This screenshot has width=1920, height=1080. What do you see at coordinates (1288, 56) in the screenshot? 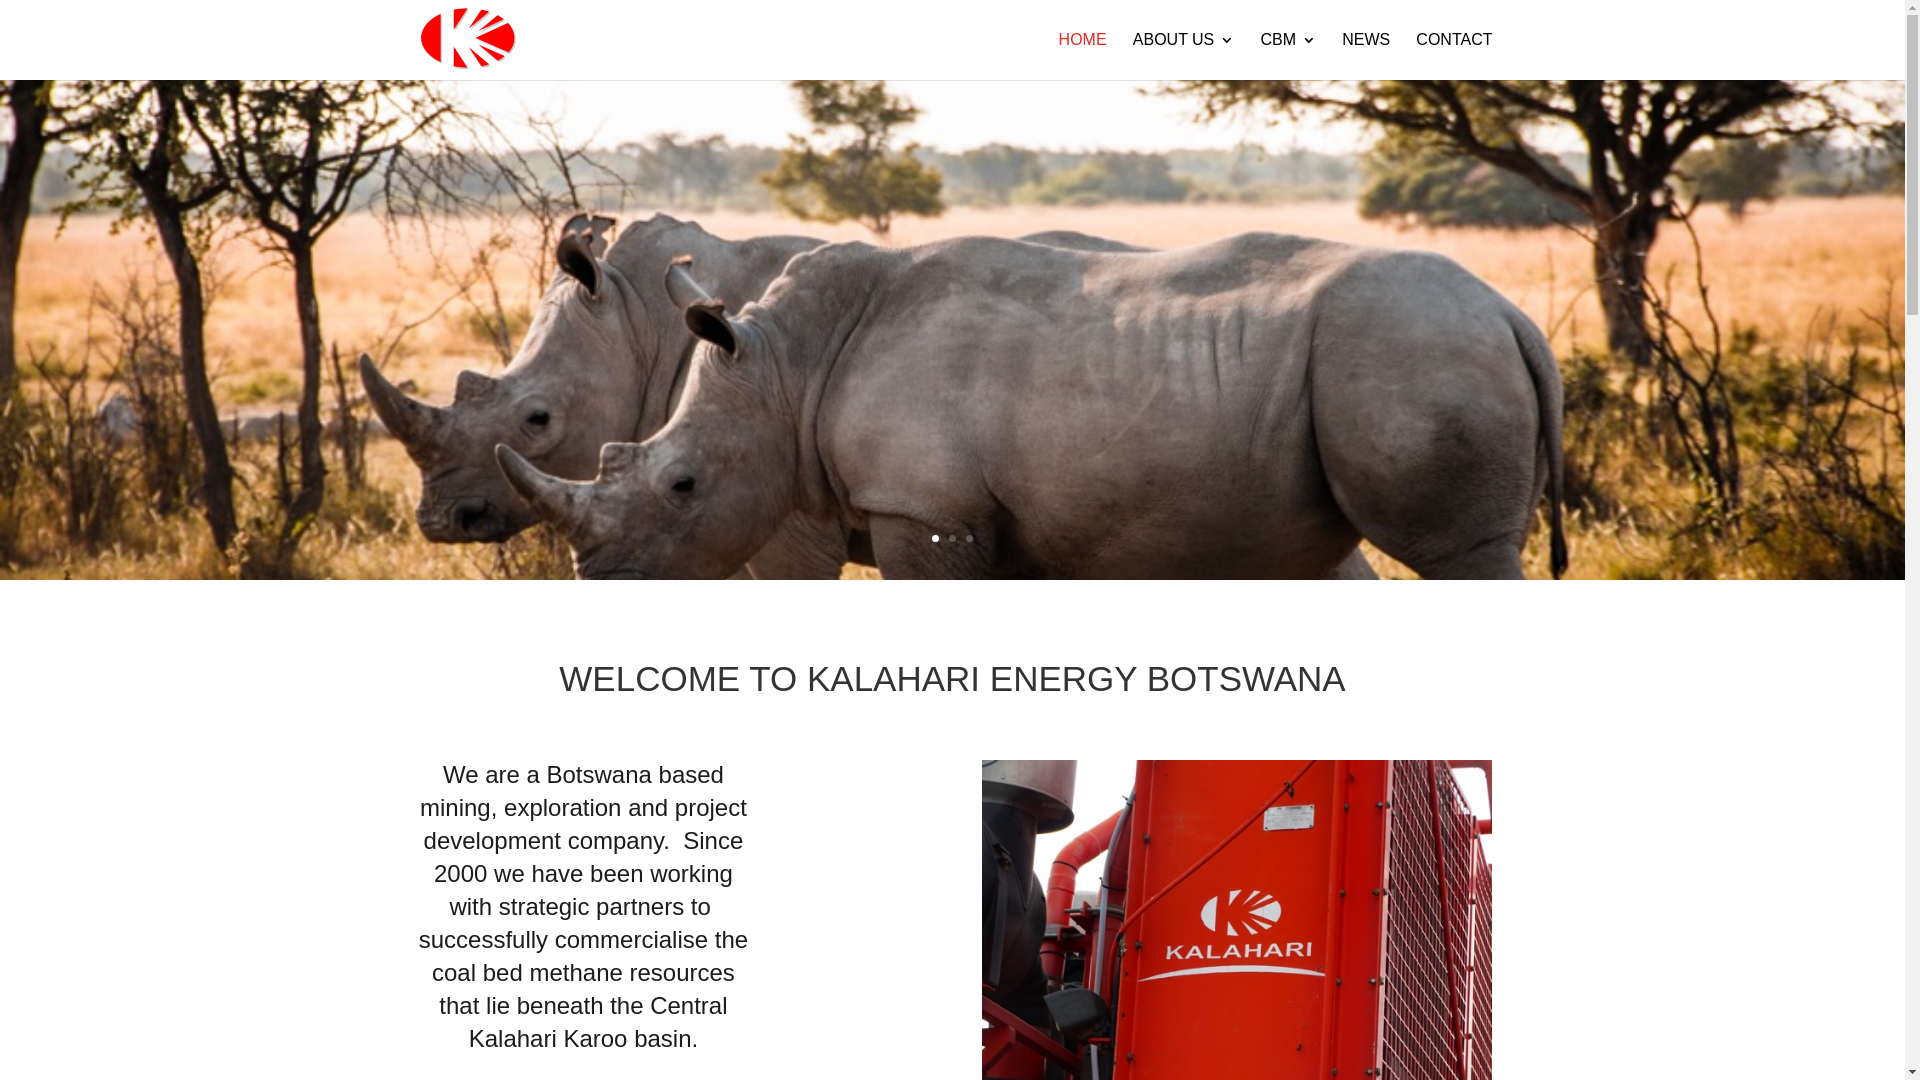
I see `CBM` at bounding box center [1288, 56].